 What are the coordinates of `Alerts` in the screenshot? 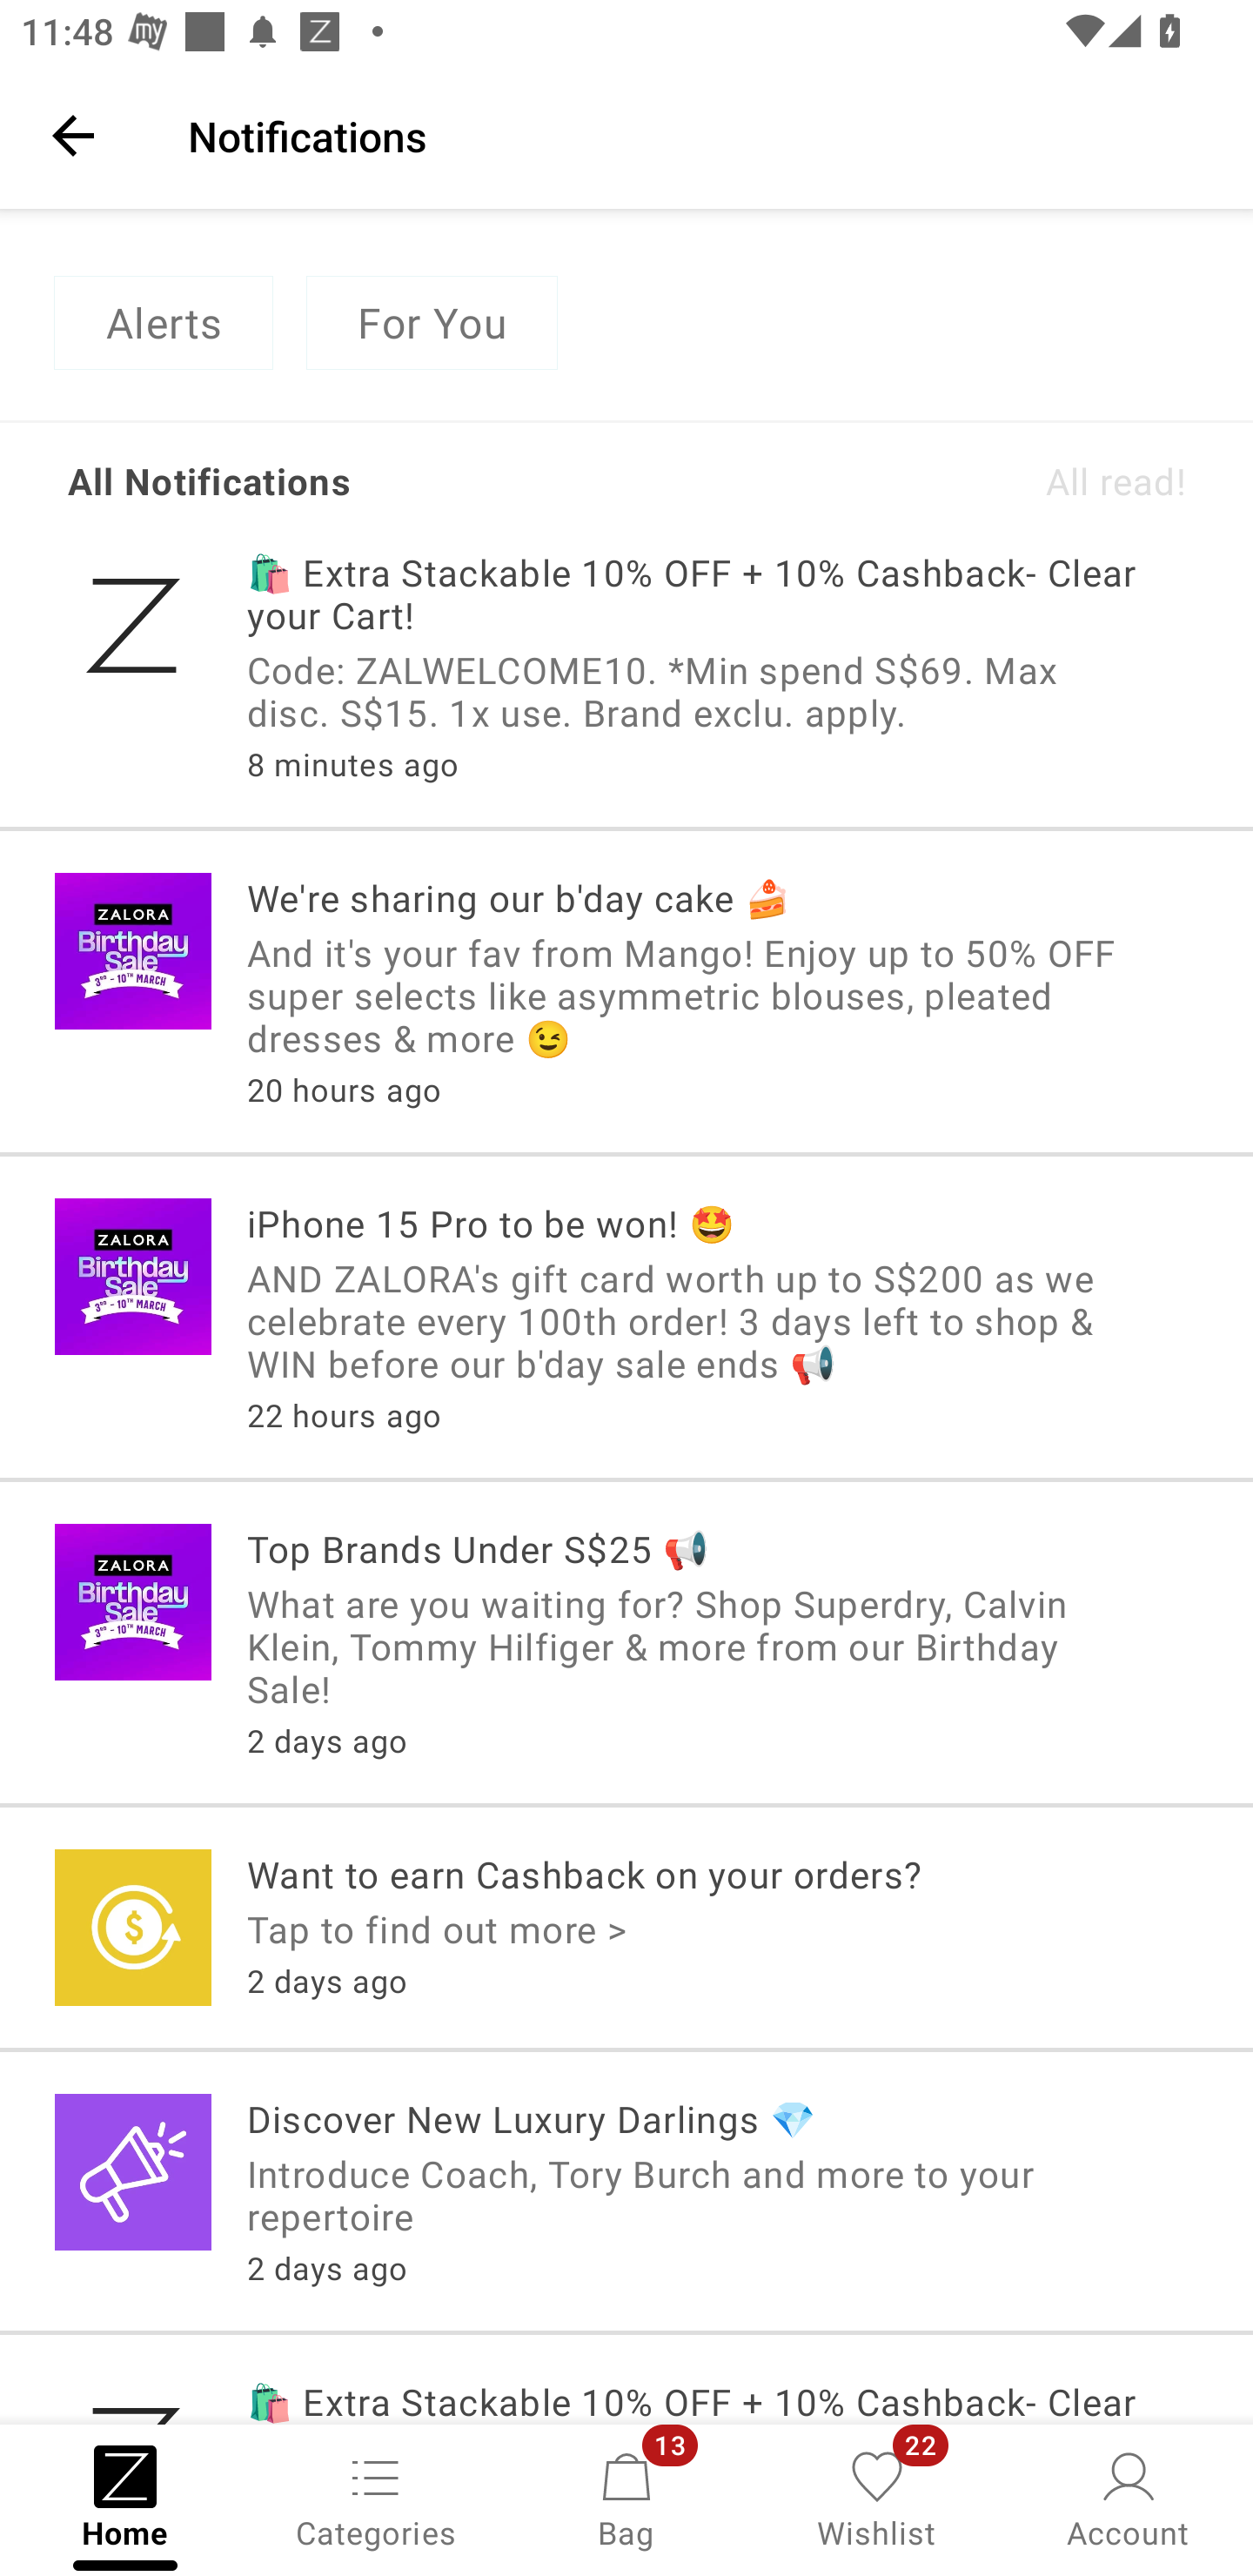 It's located at (163, 323).